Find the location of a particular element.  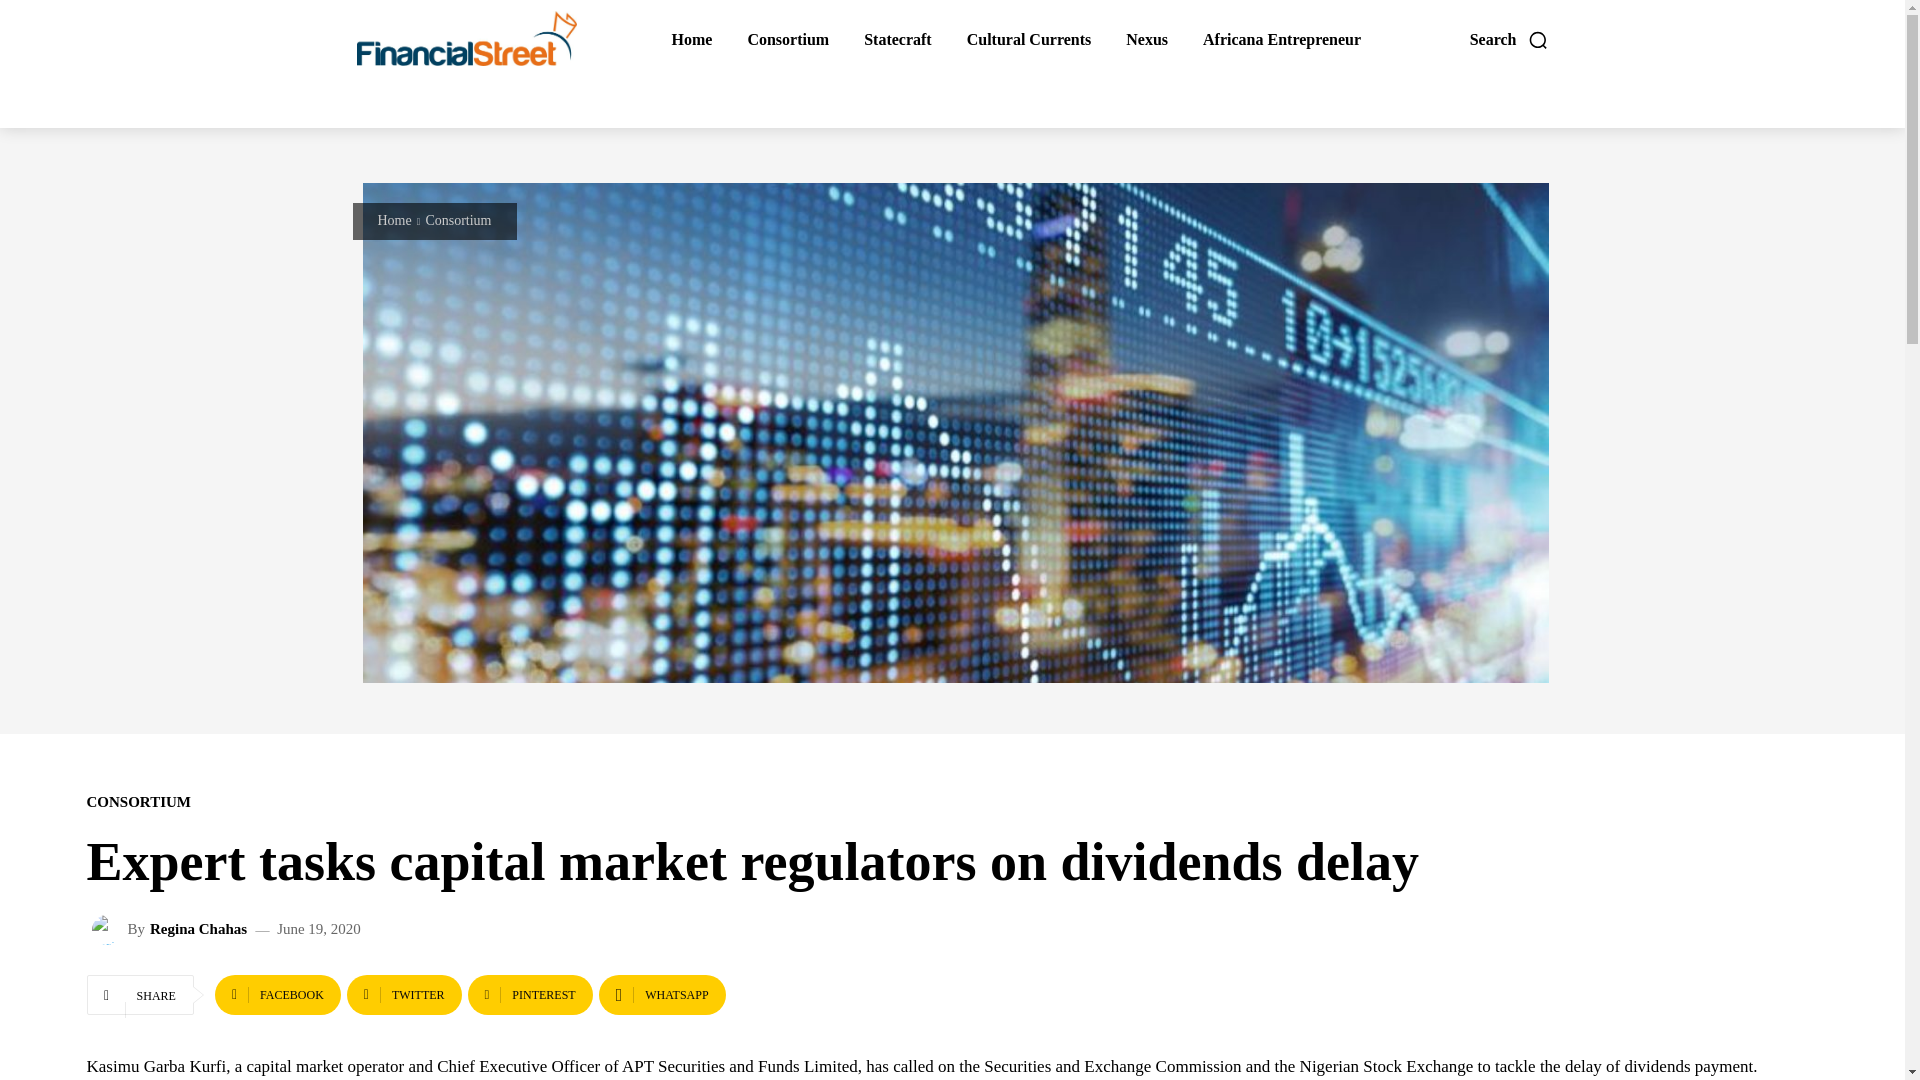

View all posts in Consortium is located at coordinates (458, 220).